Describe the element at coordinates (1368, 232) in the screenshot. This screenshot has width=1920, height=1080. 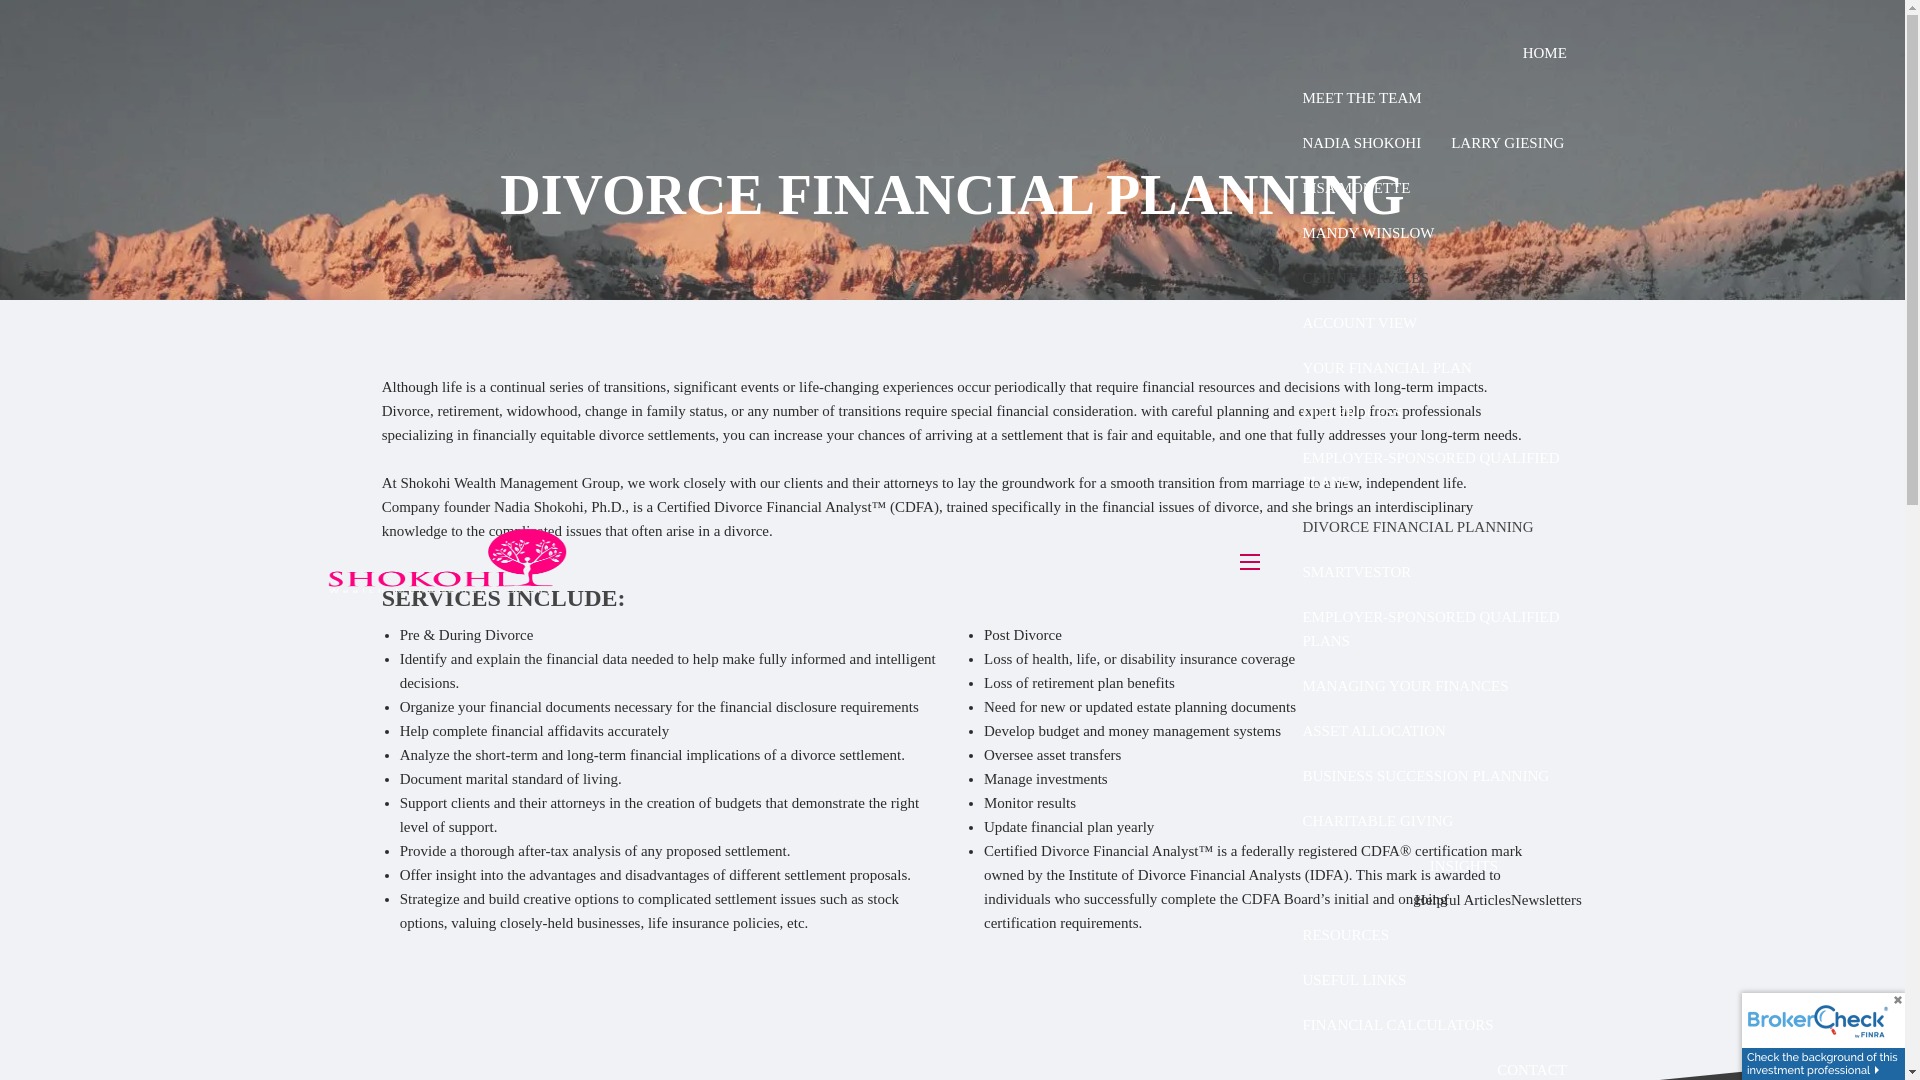
I see `MANDY WINSLOW` at that location.